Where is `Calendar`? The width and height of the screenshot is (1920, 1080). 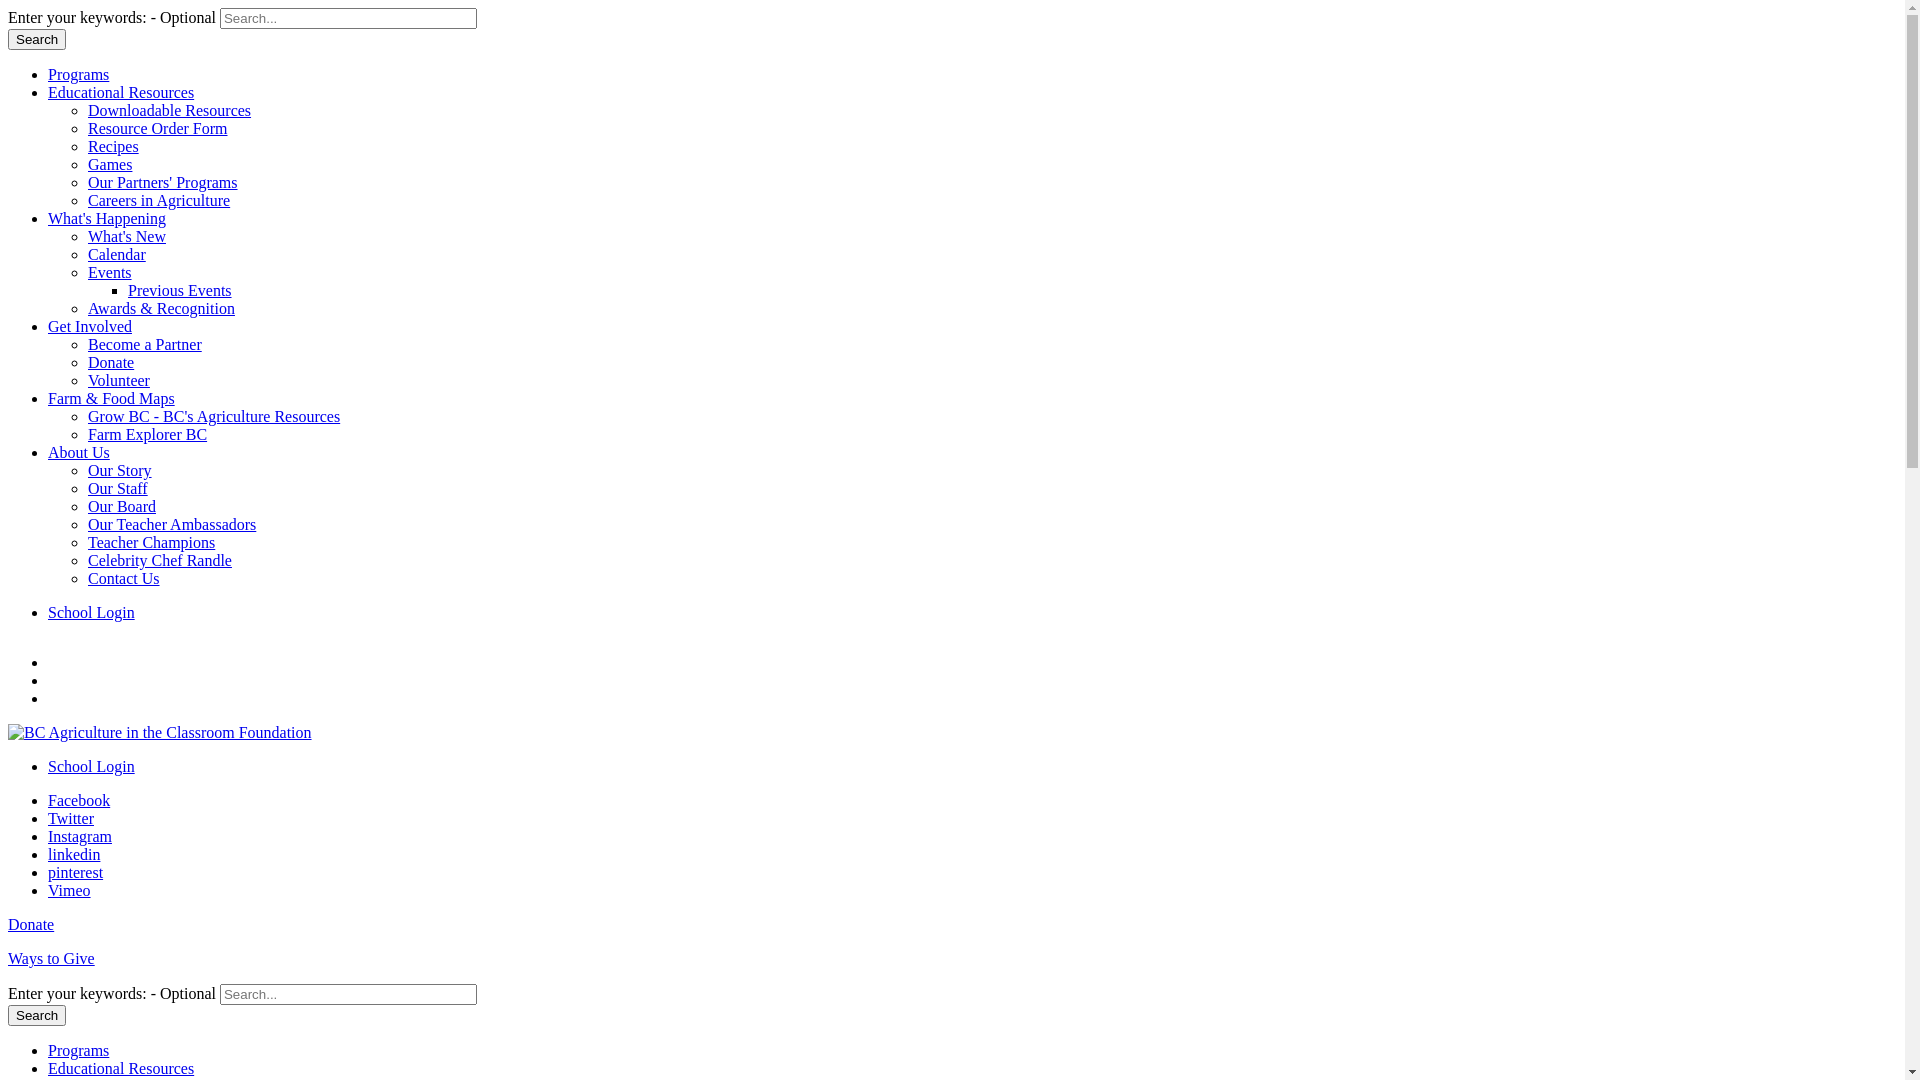 Calendar is located at coordinates (117, 254).